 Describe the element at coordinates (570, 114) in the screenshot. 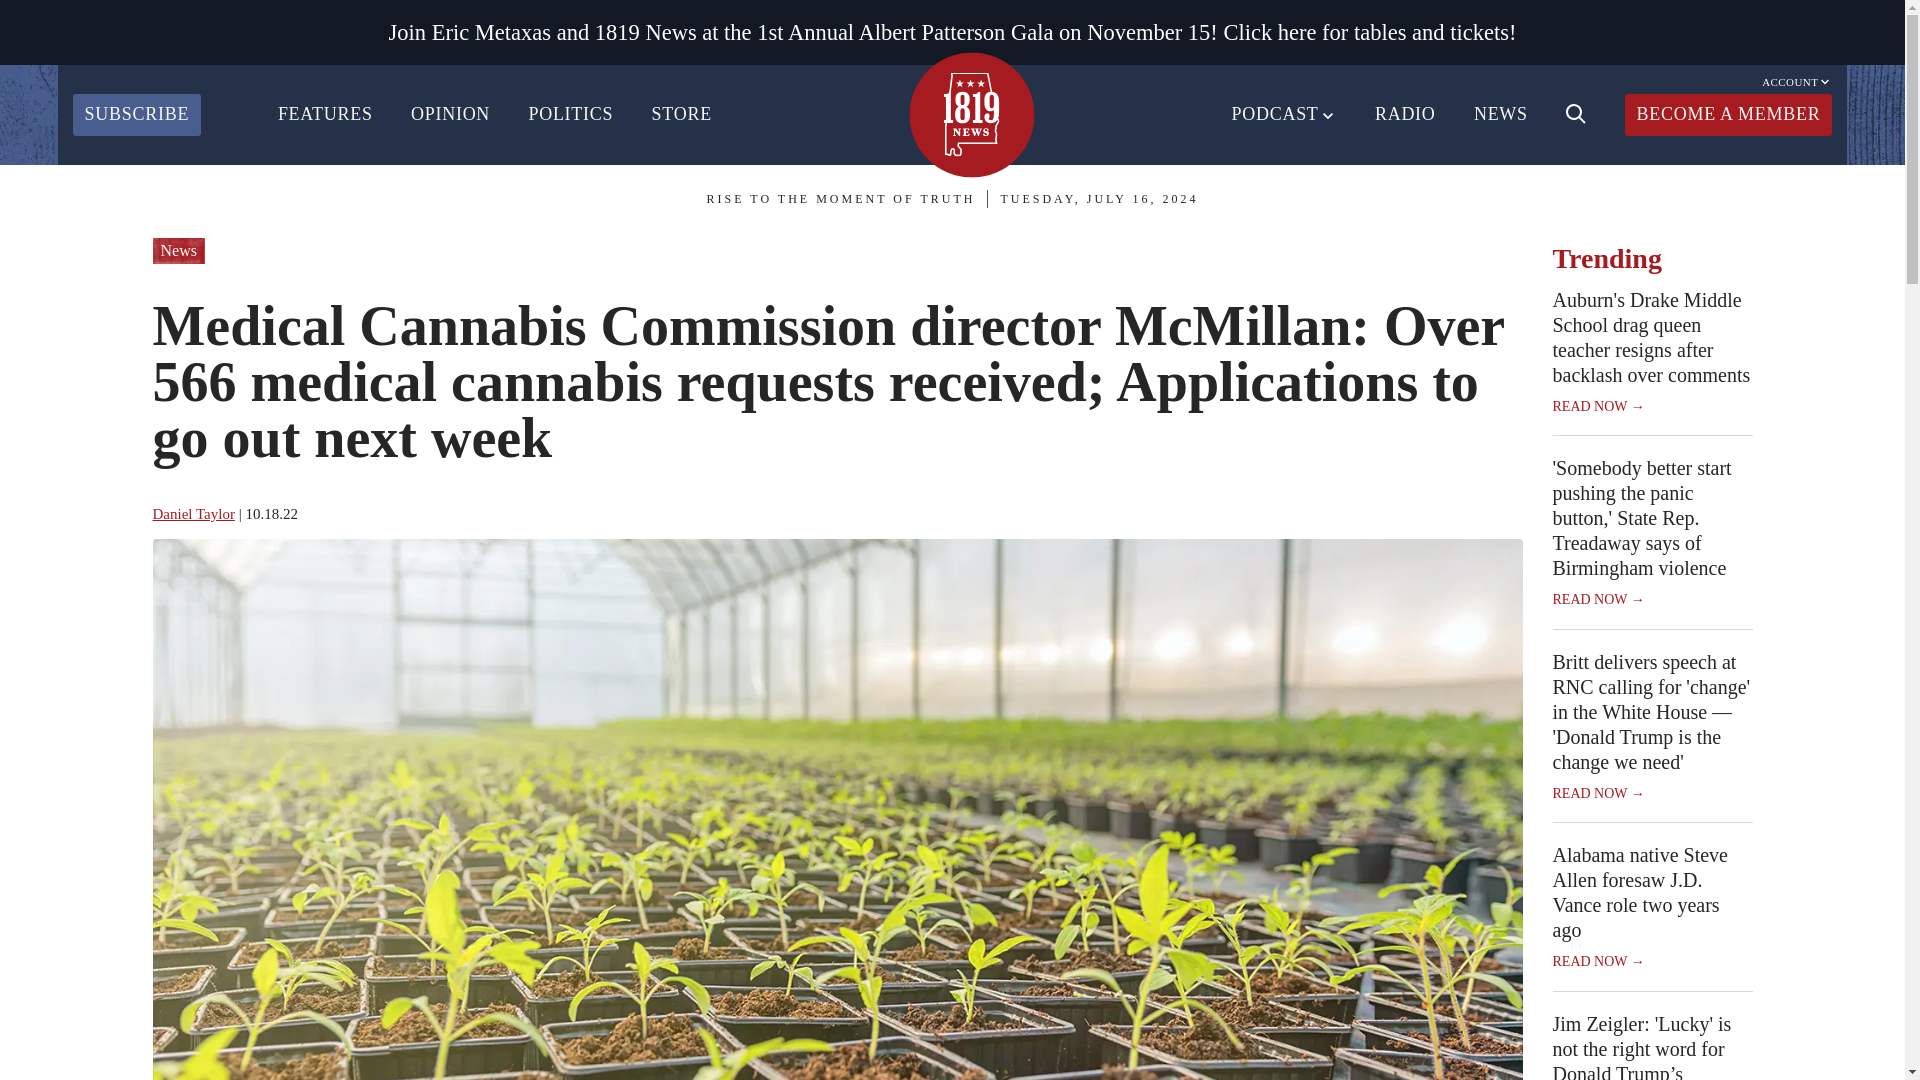

I see `POLITICS` at that location.